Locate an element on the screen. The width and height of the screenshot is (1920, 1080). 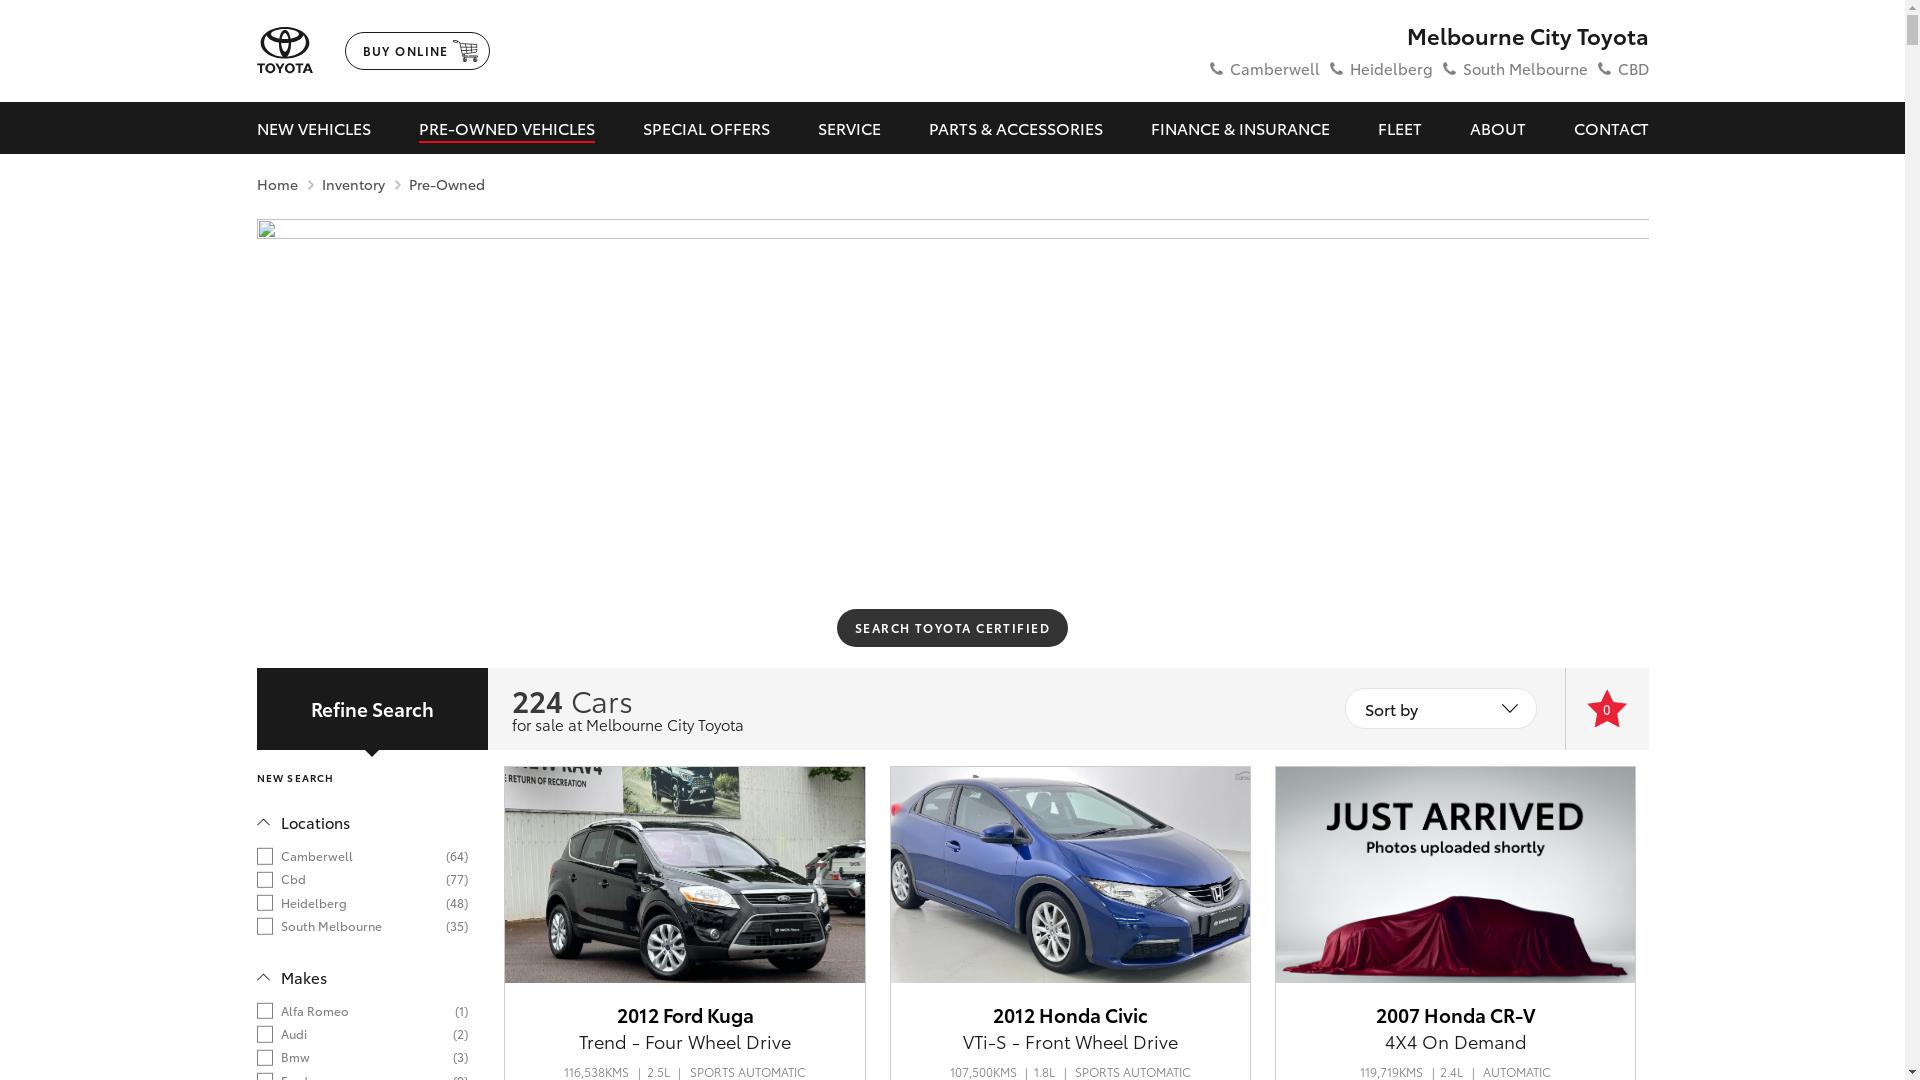
2012 Honda Civic is located at coordinates (1070, 1014).